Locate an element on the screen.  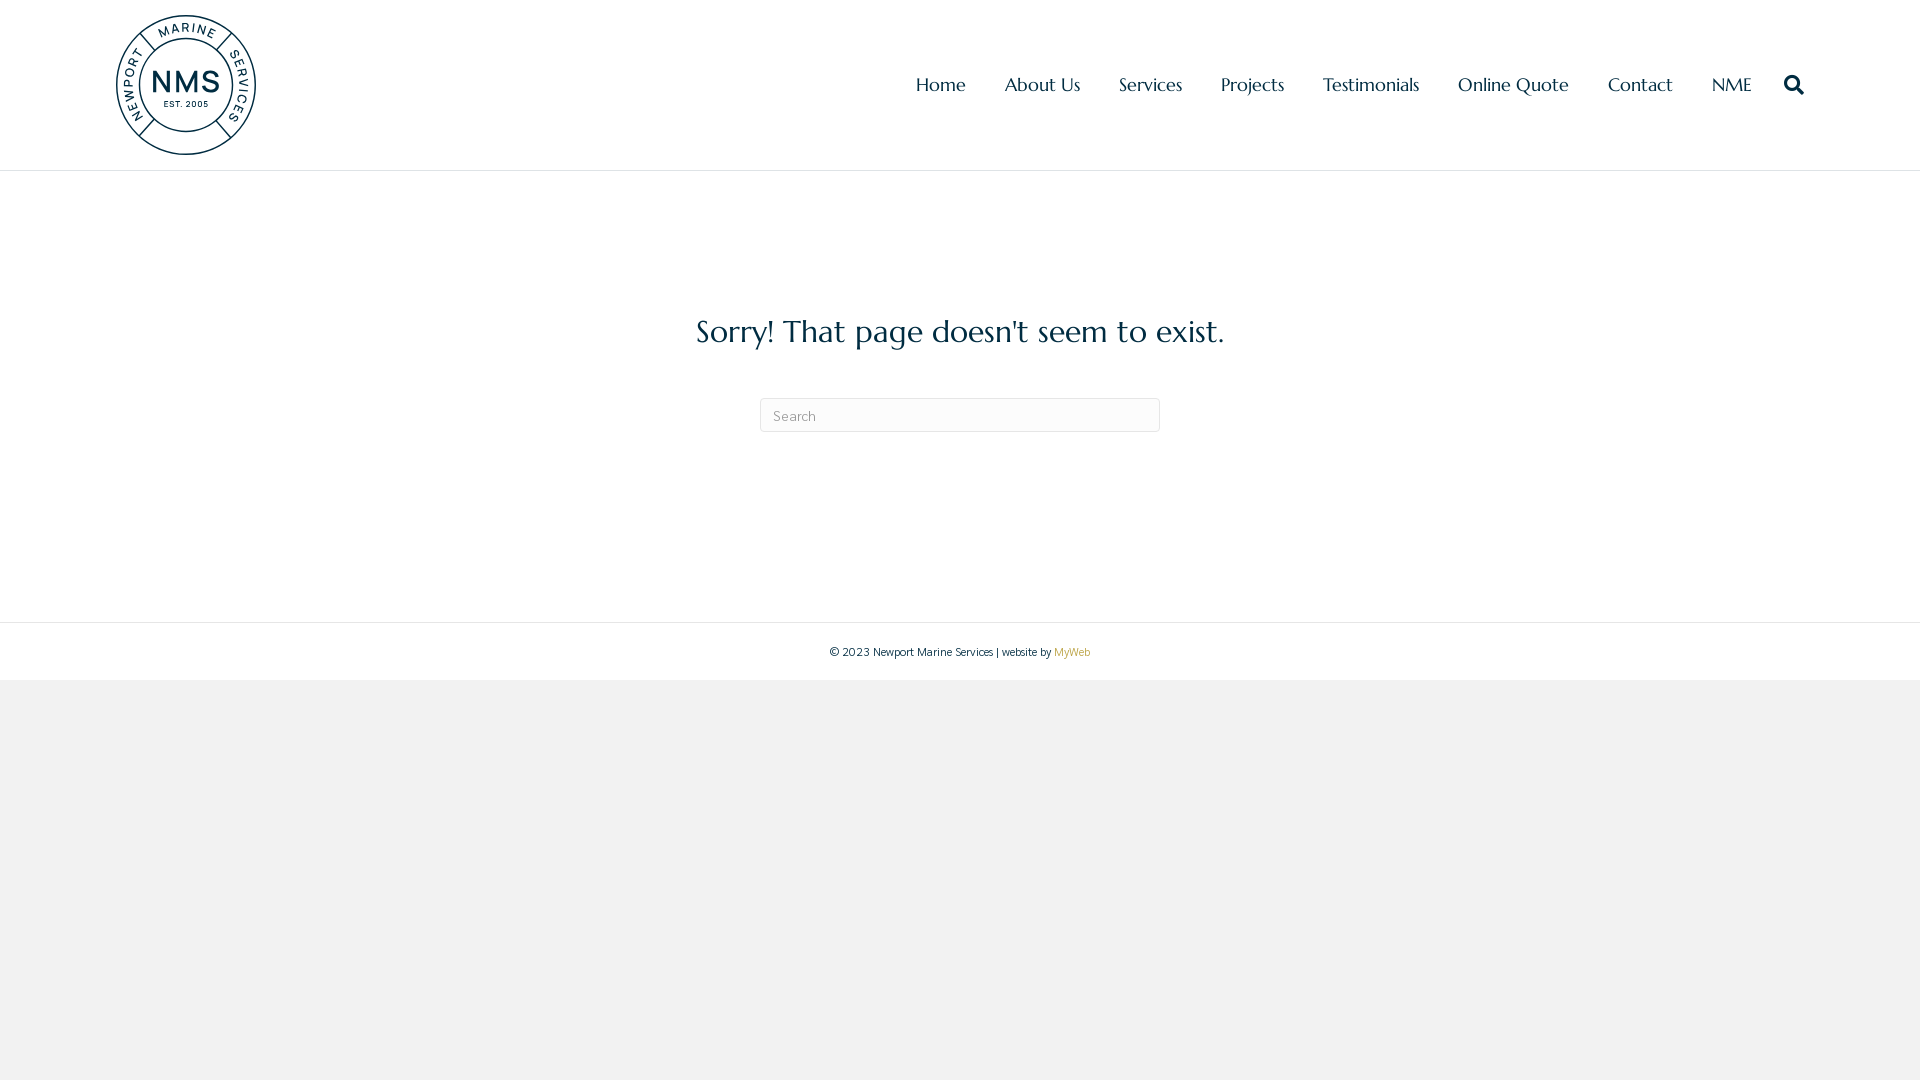
Contact is located at coordinates (1640, 84).